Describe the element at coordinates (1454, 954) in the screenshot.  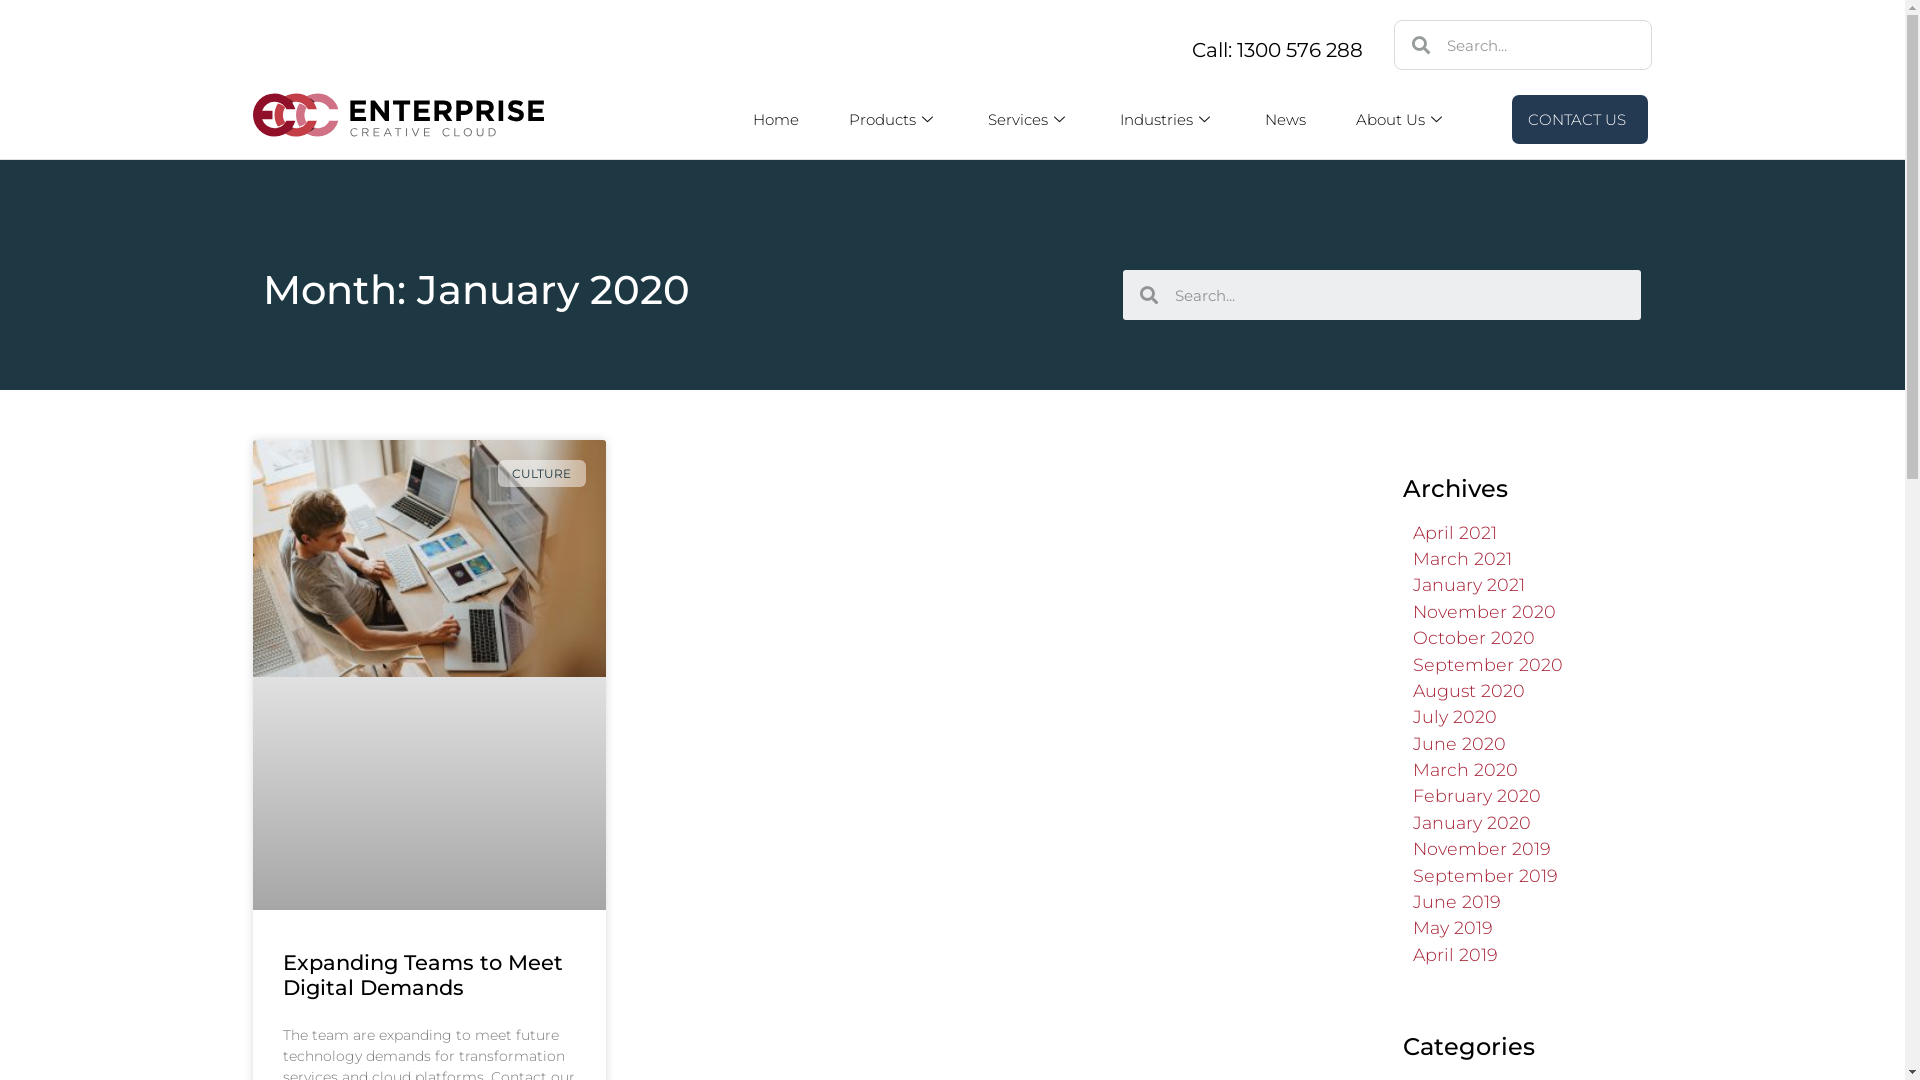
I see `April 2019` at that location.